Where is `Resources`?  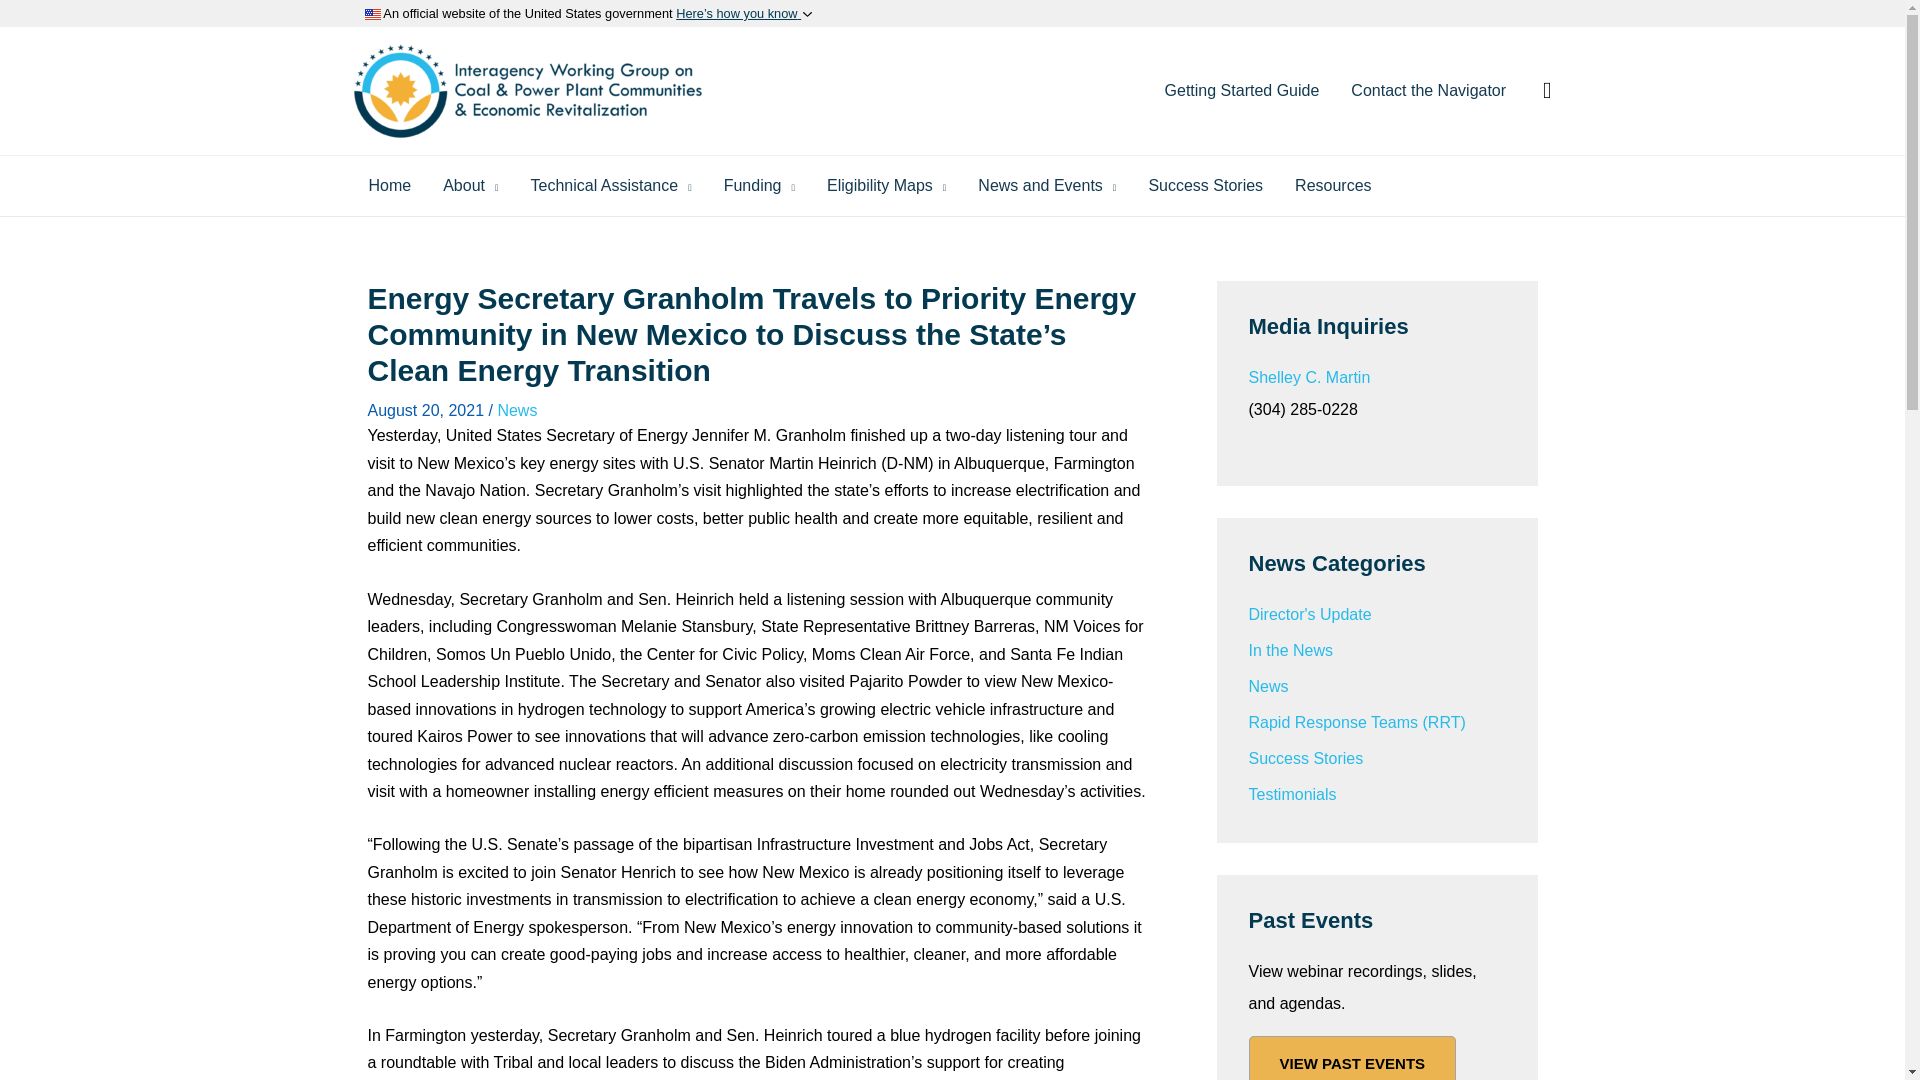
Resources is located at coordinates (1332, 186).